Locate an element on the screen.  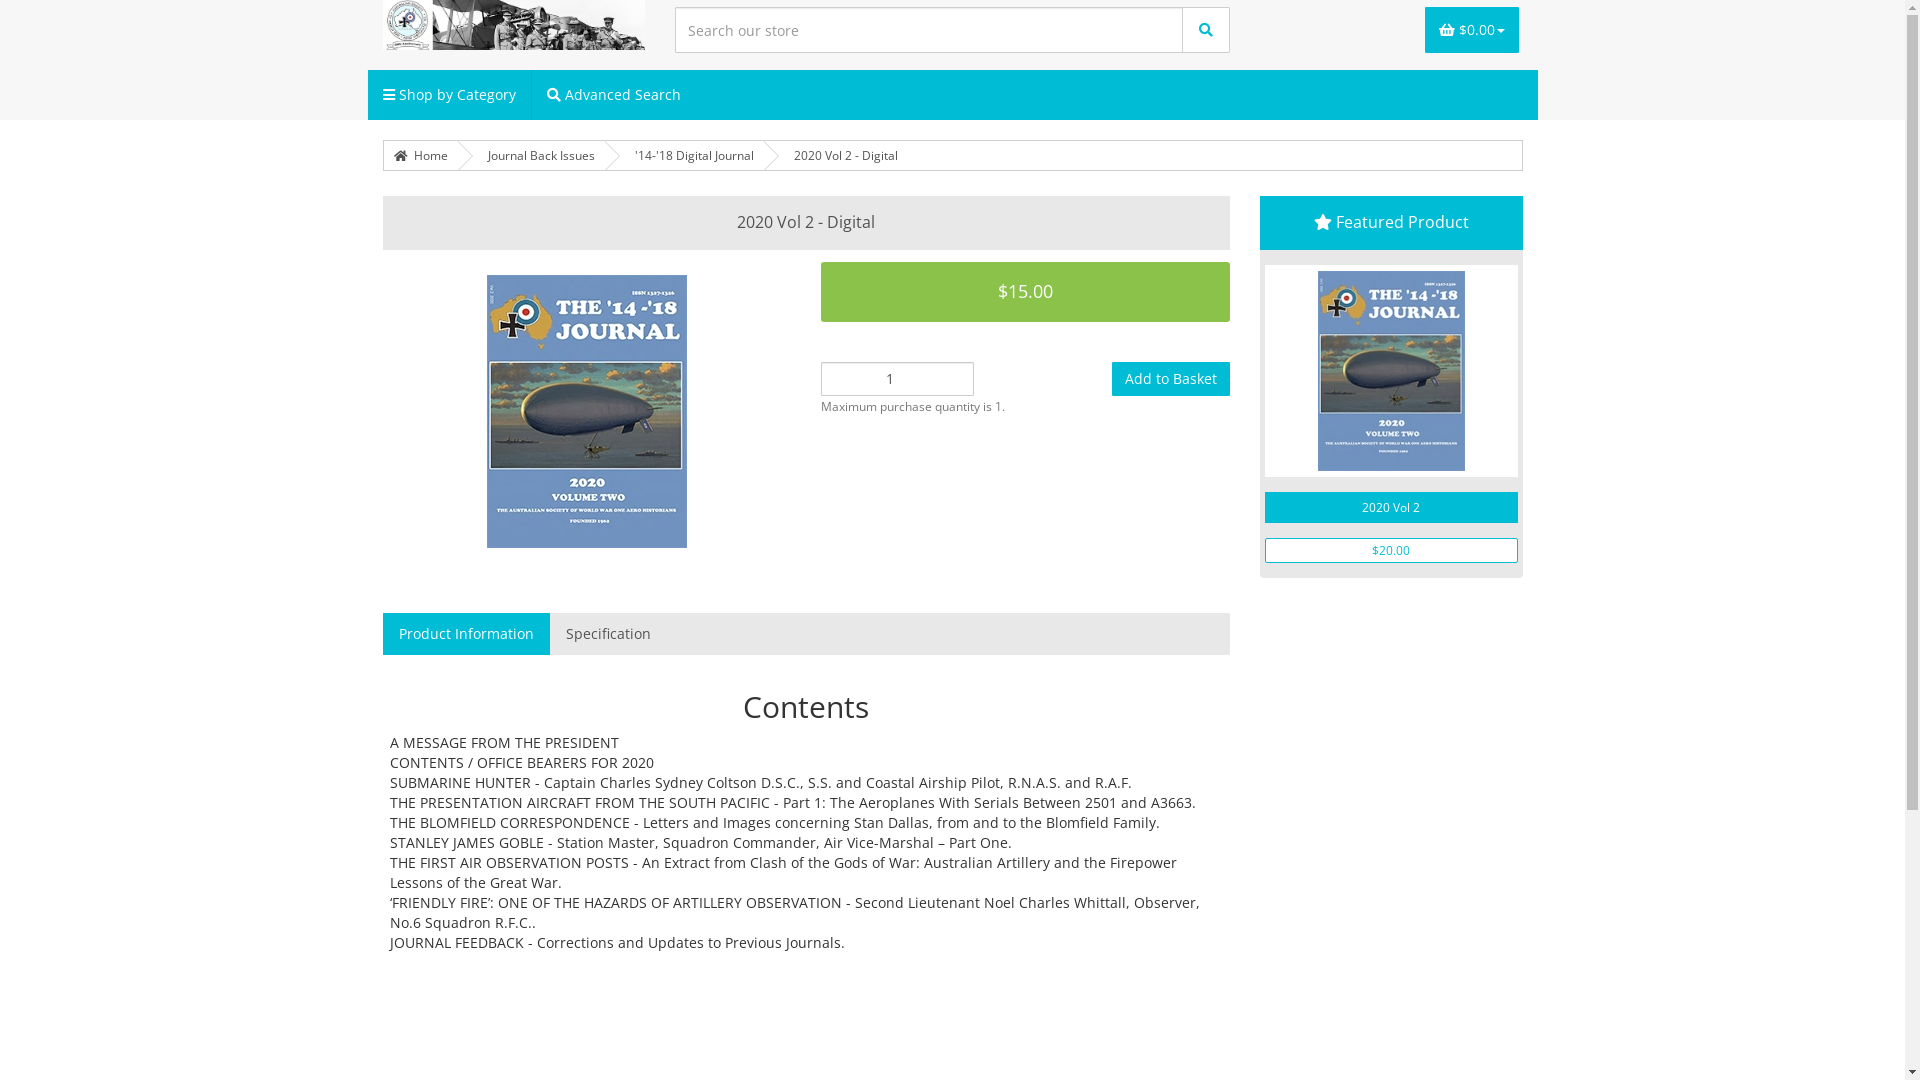
$0.00 is located at coordinates (1471, 30).